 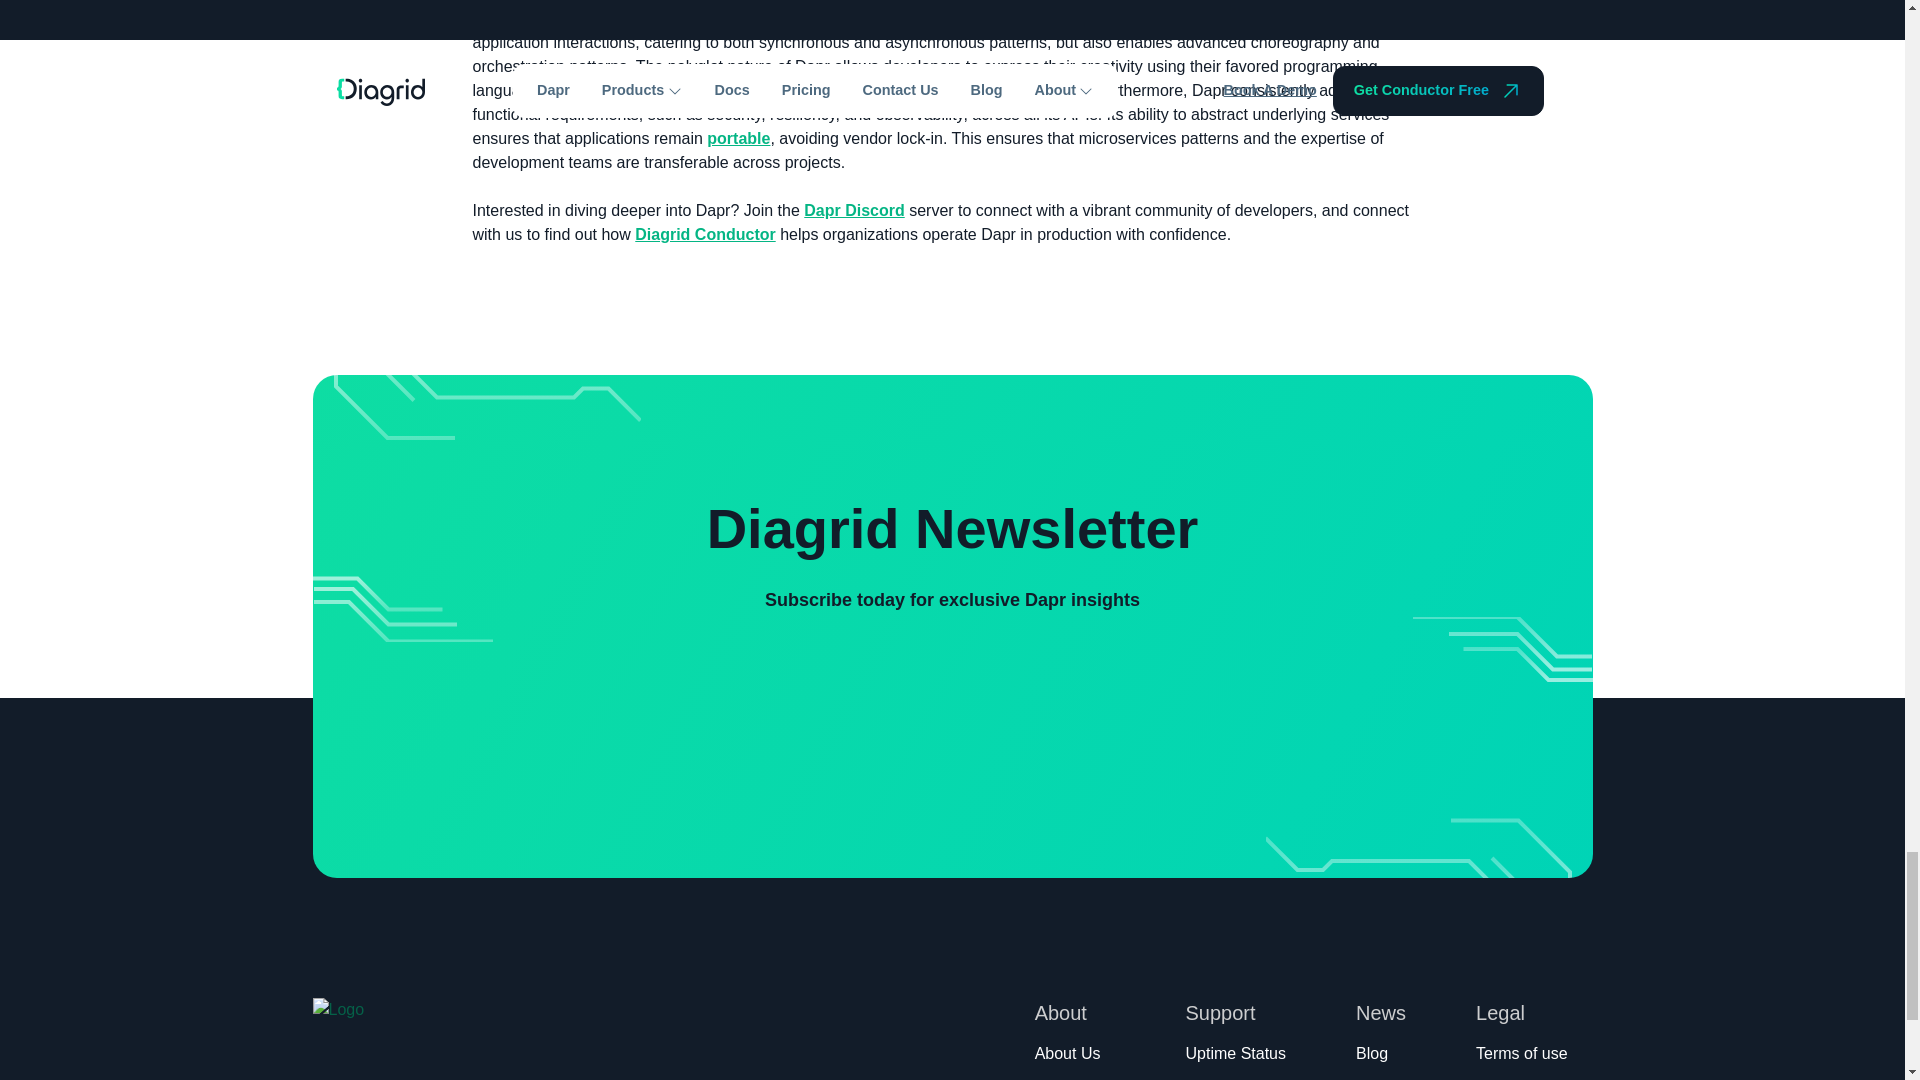 I want to click on Dapr Discord, so click(x=854, y=210).